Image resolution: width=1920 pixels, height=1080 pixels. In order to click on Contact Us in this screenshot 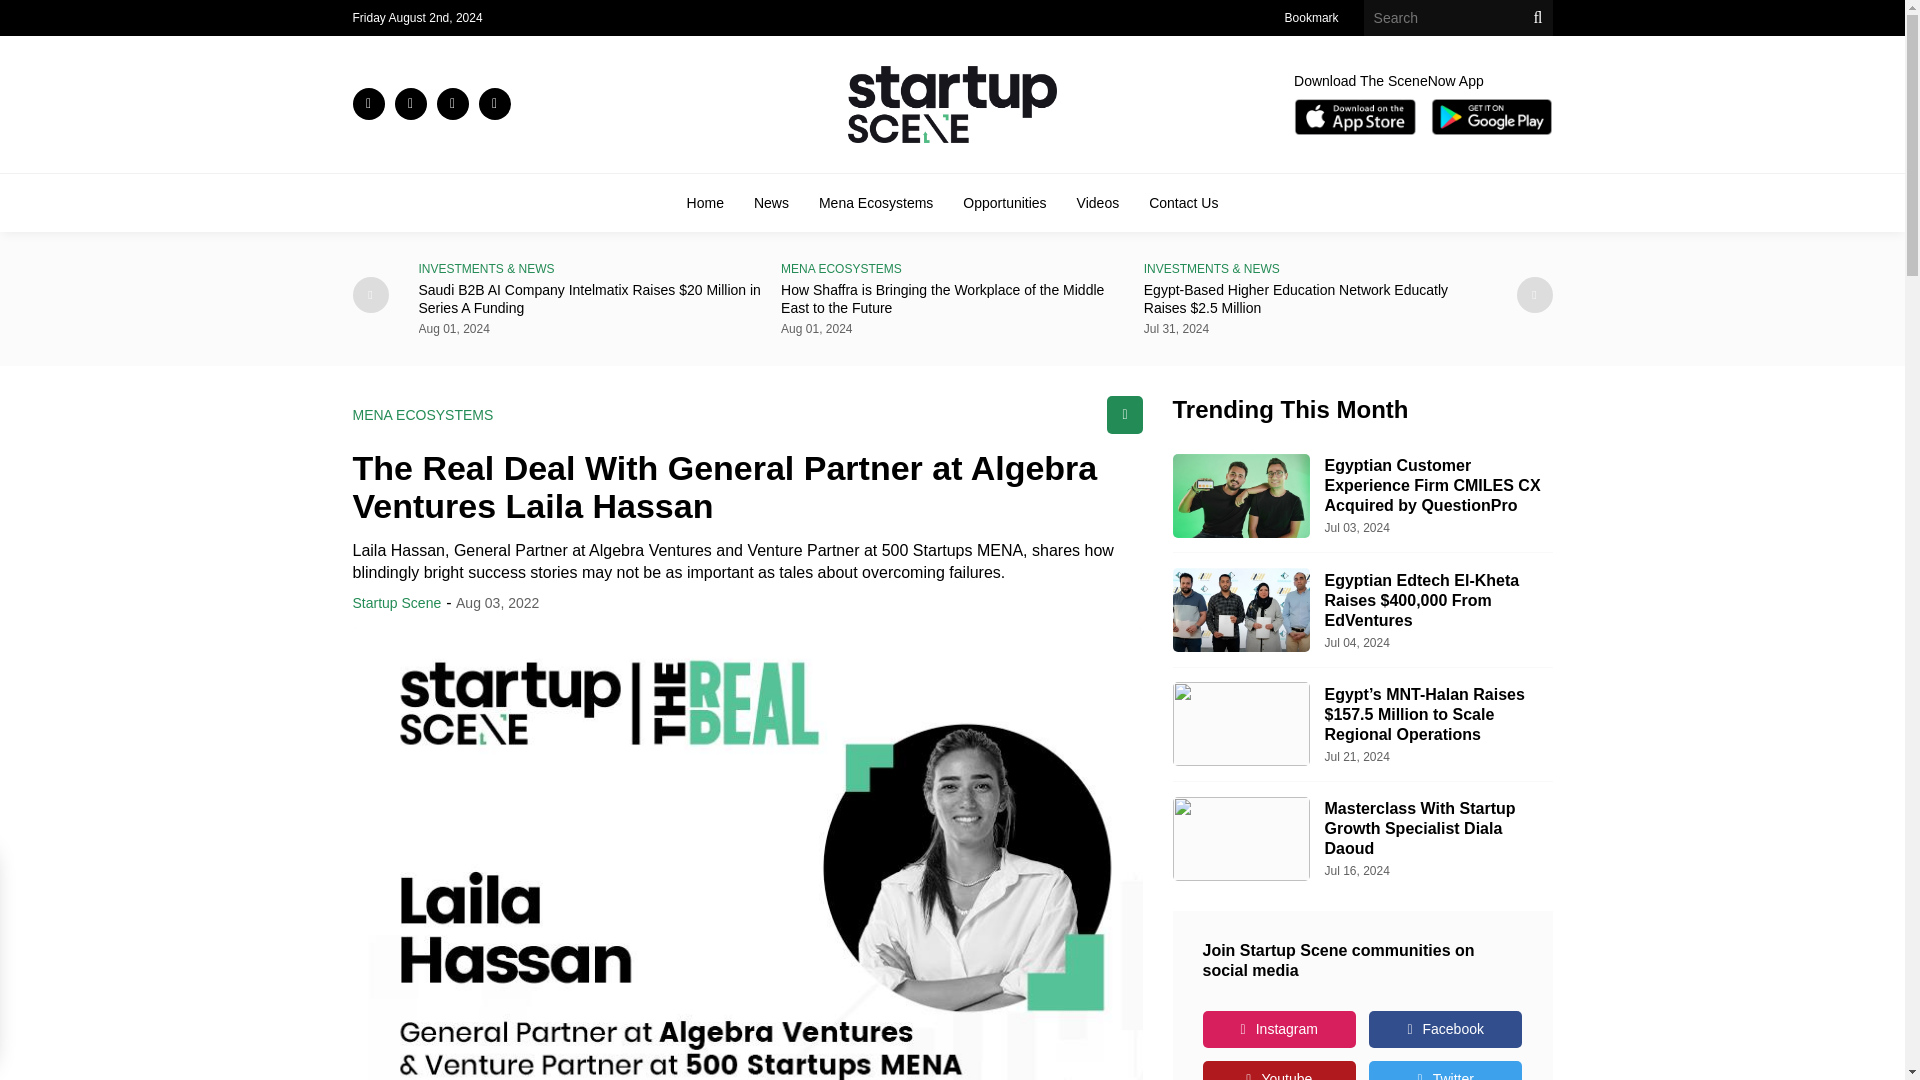, I will do `click(1182, 202)`.